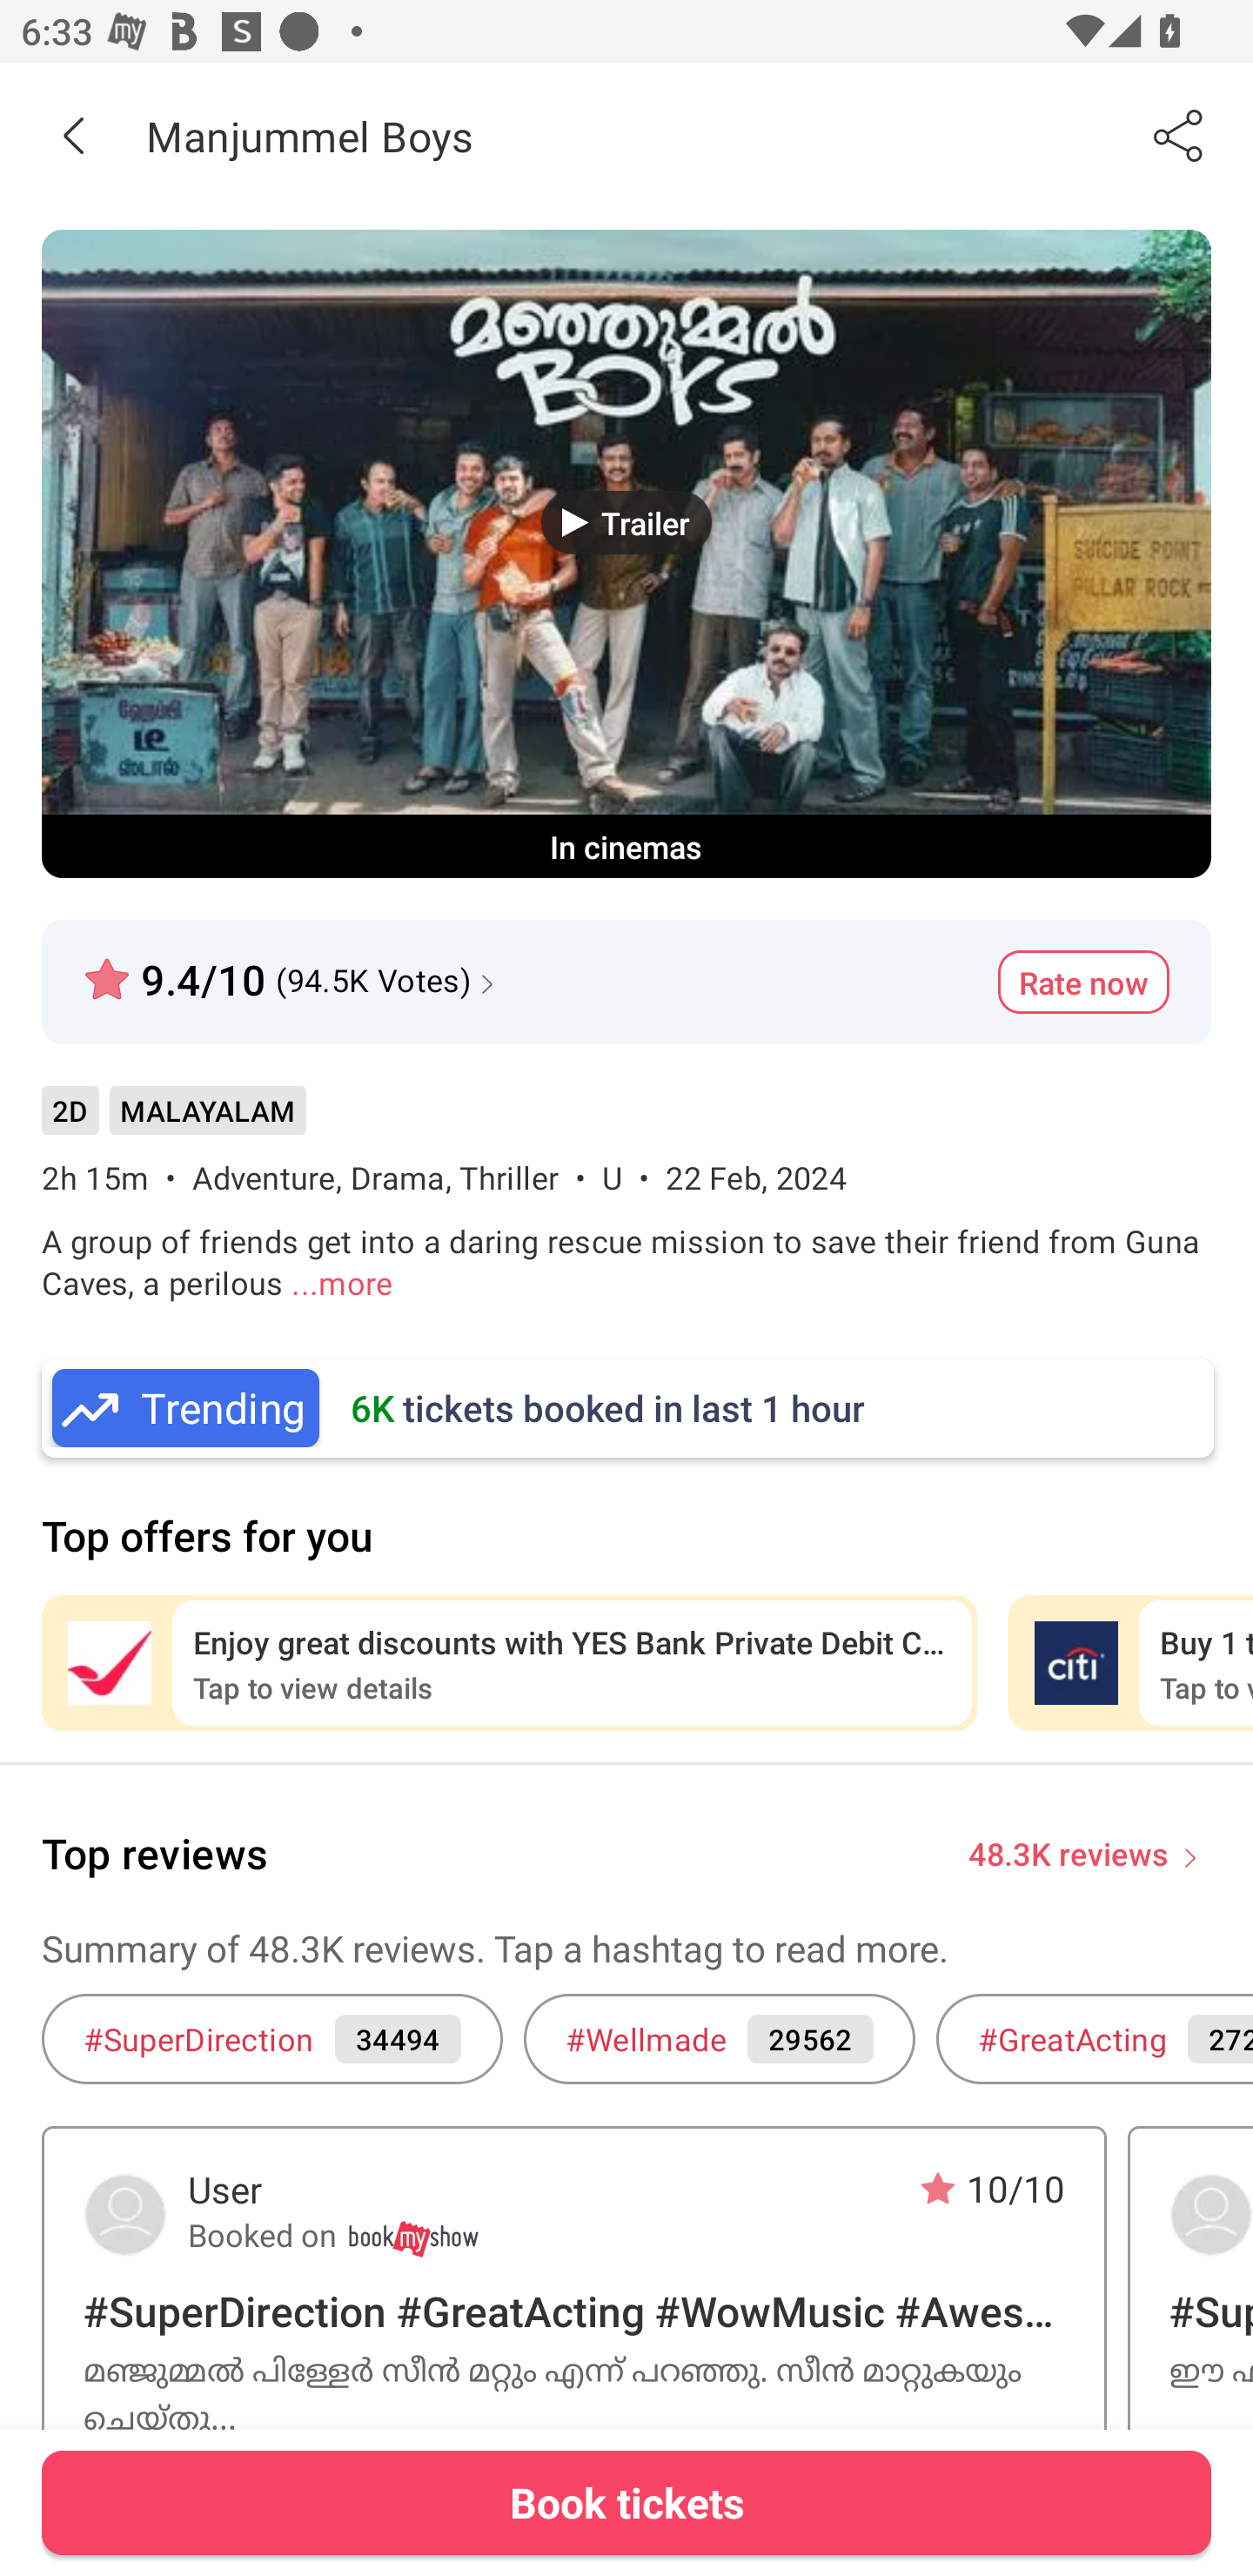 The image size is (1253, 2576). Describe the element at coordinates (292, 968) in the screenshot. I see `9.4/10 (94.5K Votes)` at that location.